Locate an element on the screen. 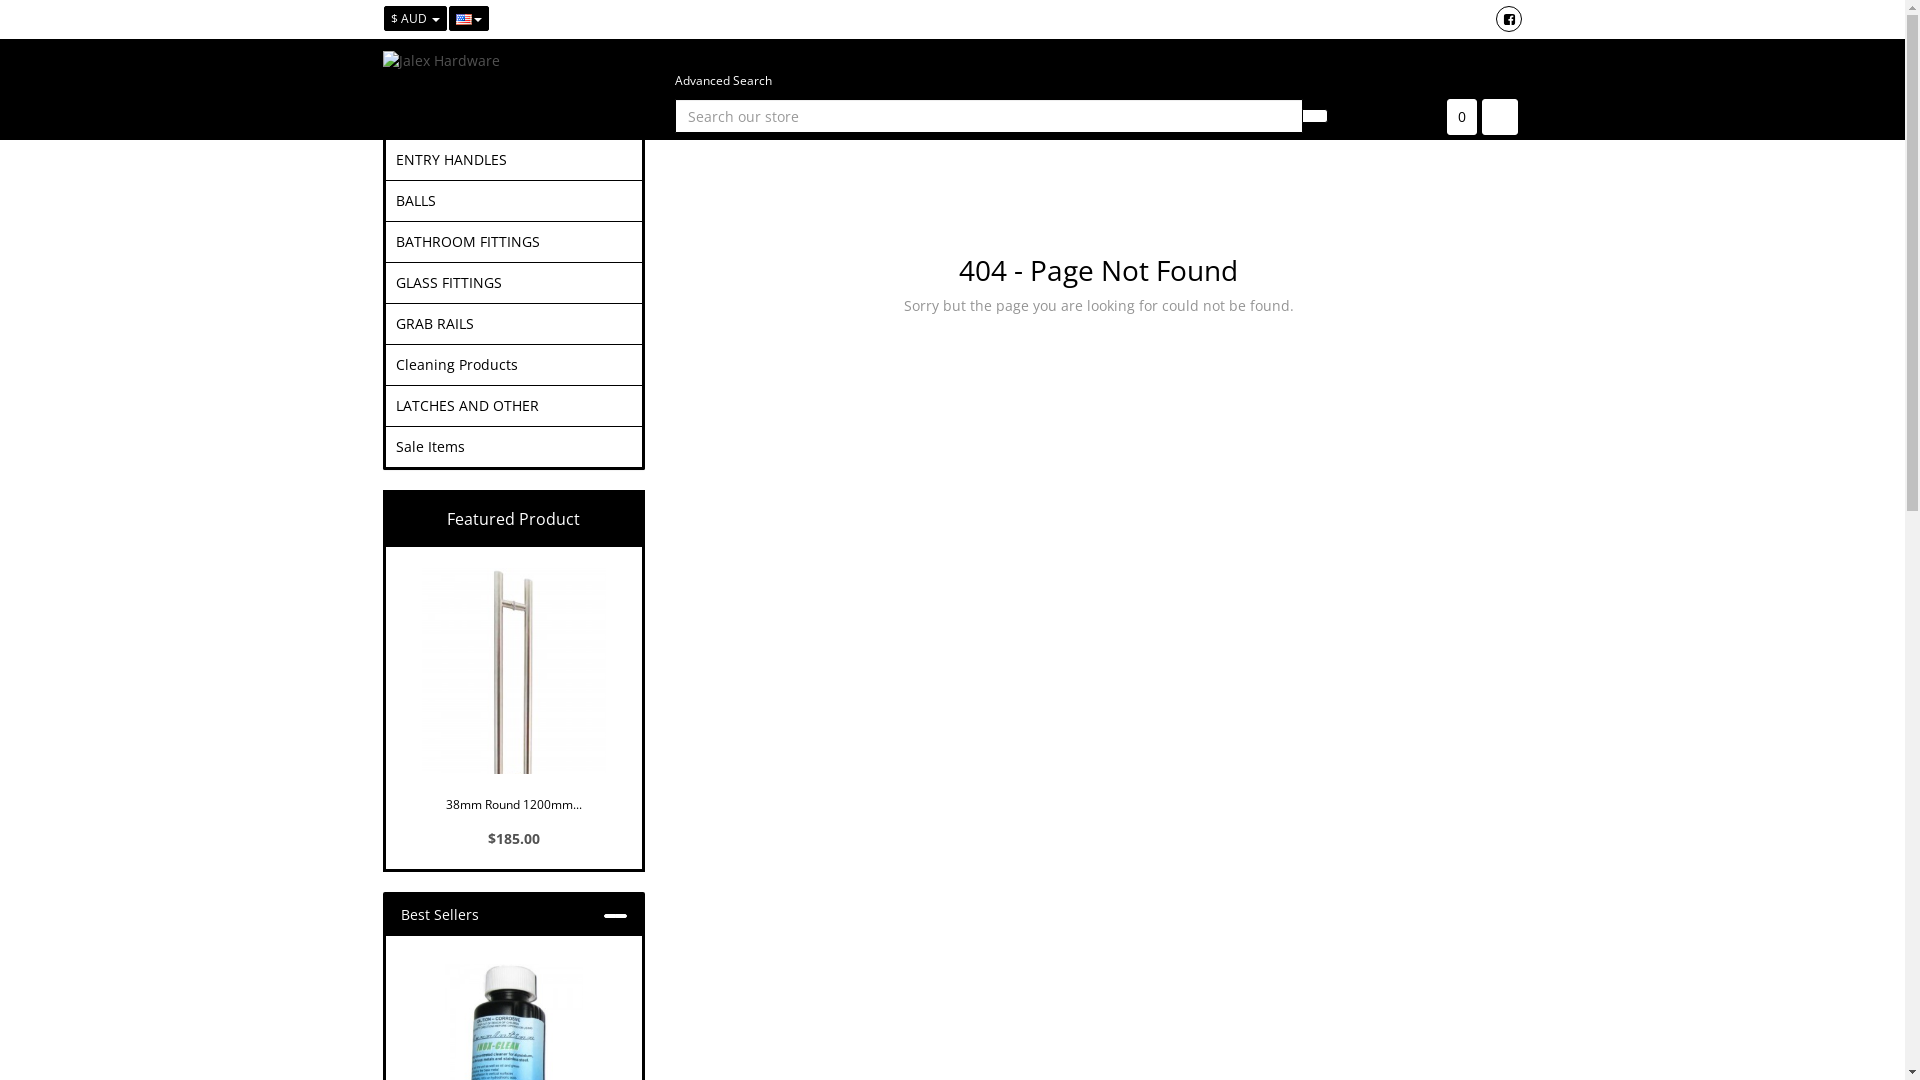 This screenshot has width=1920, height=1080. Advanced Search is located at coordinates (724, 80).